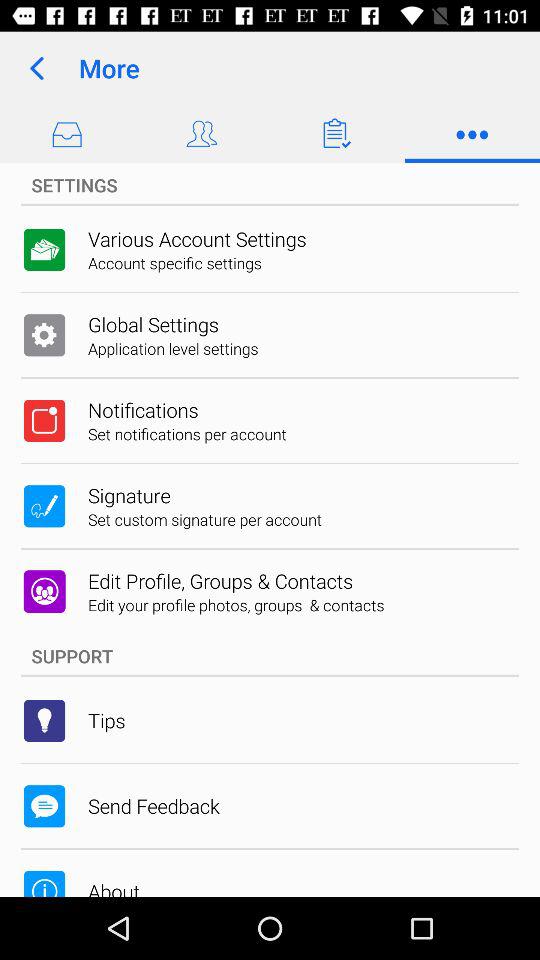 The image size is (540, 960). Describe the element at coordinates (205, 519) in the screenshot. I see `choose the item below the signature icon` at that location.